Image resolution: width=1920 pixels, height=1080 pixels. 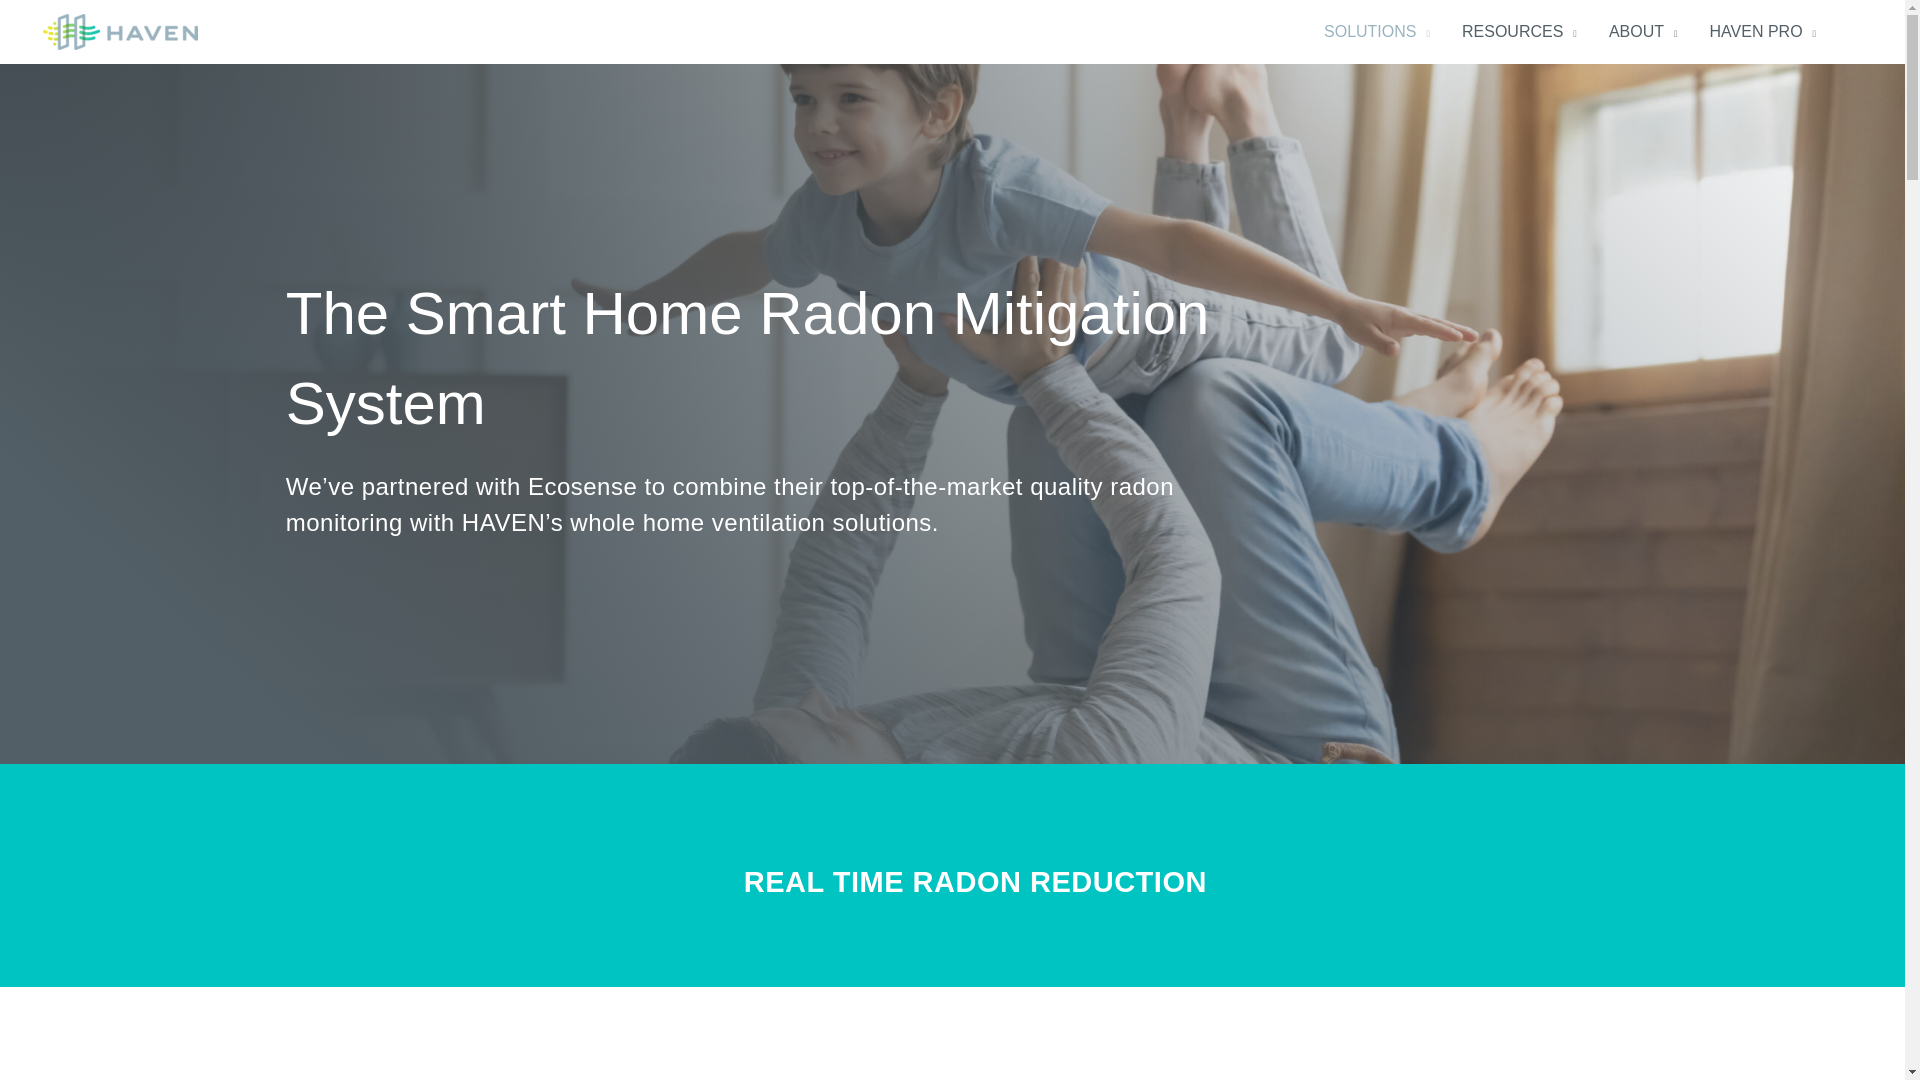 What do you see at coordinates (1643, 32) in the screenshot?
I see `ABOUT` at bounding box center [1643, 32].